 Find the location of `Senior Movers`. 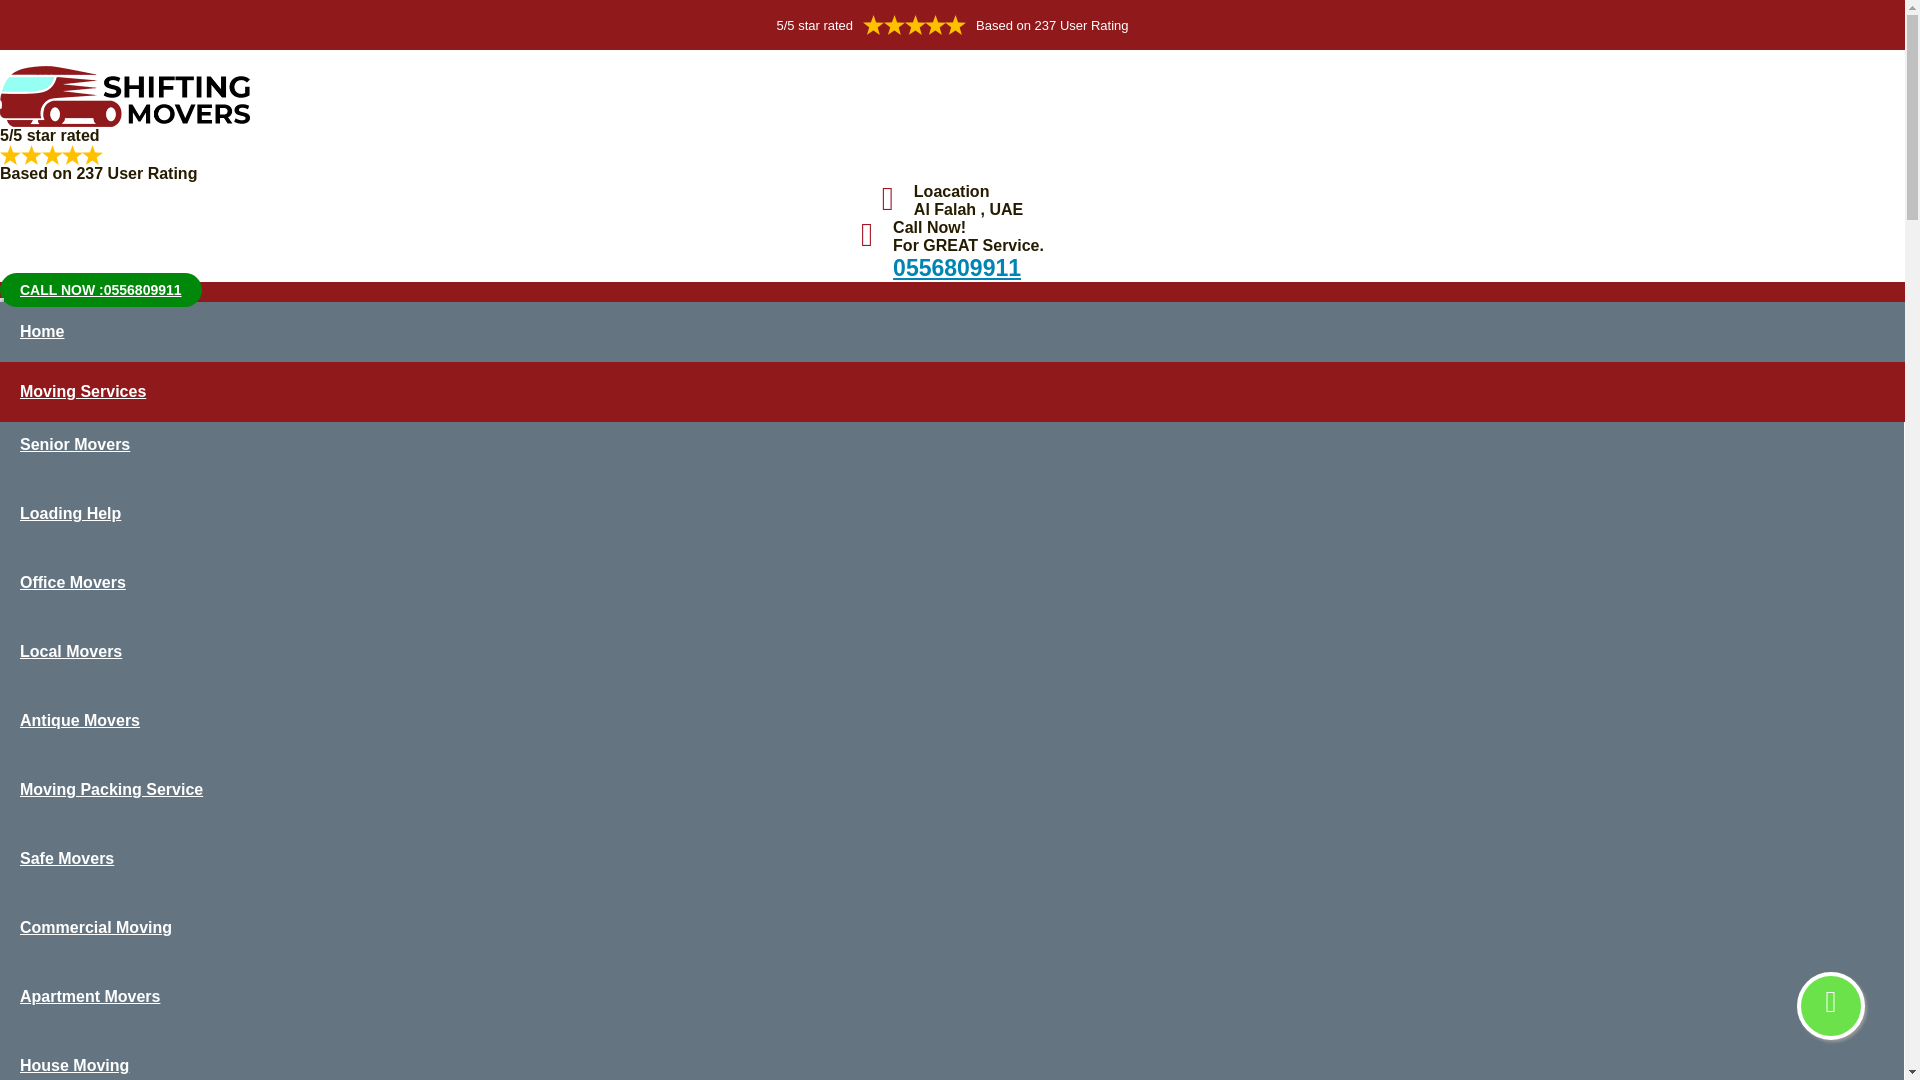

Senior Movers is located at coordinates (952, 456).